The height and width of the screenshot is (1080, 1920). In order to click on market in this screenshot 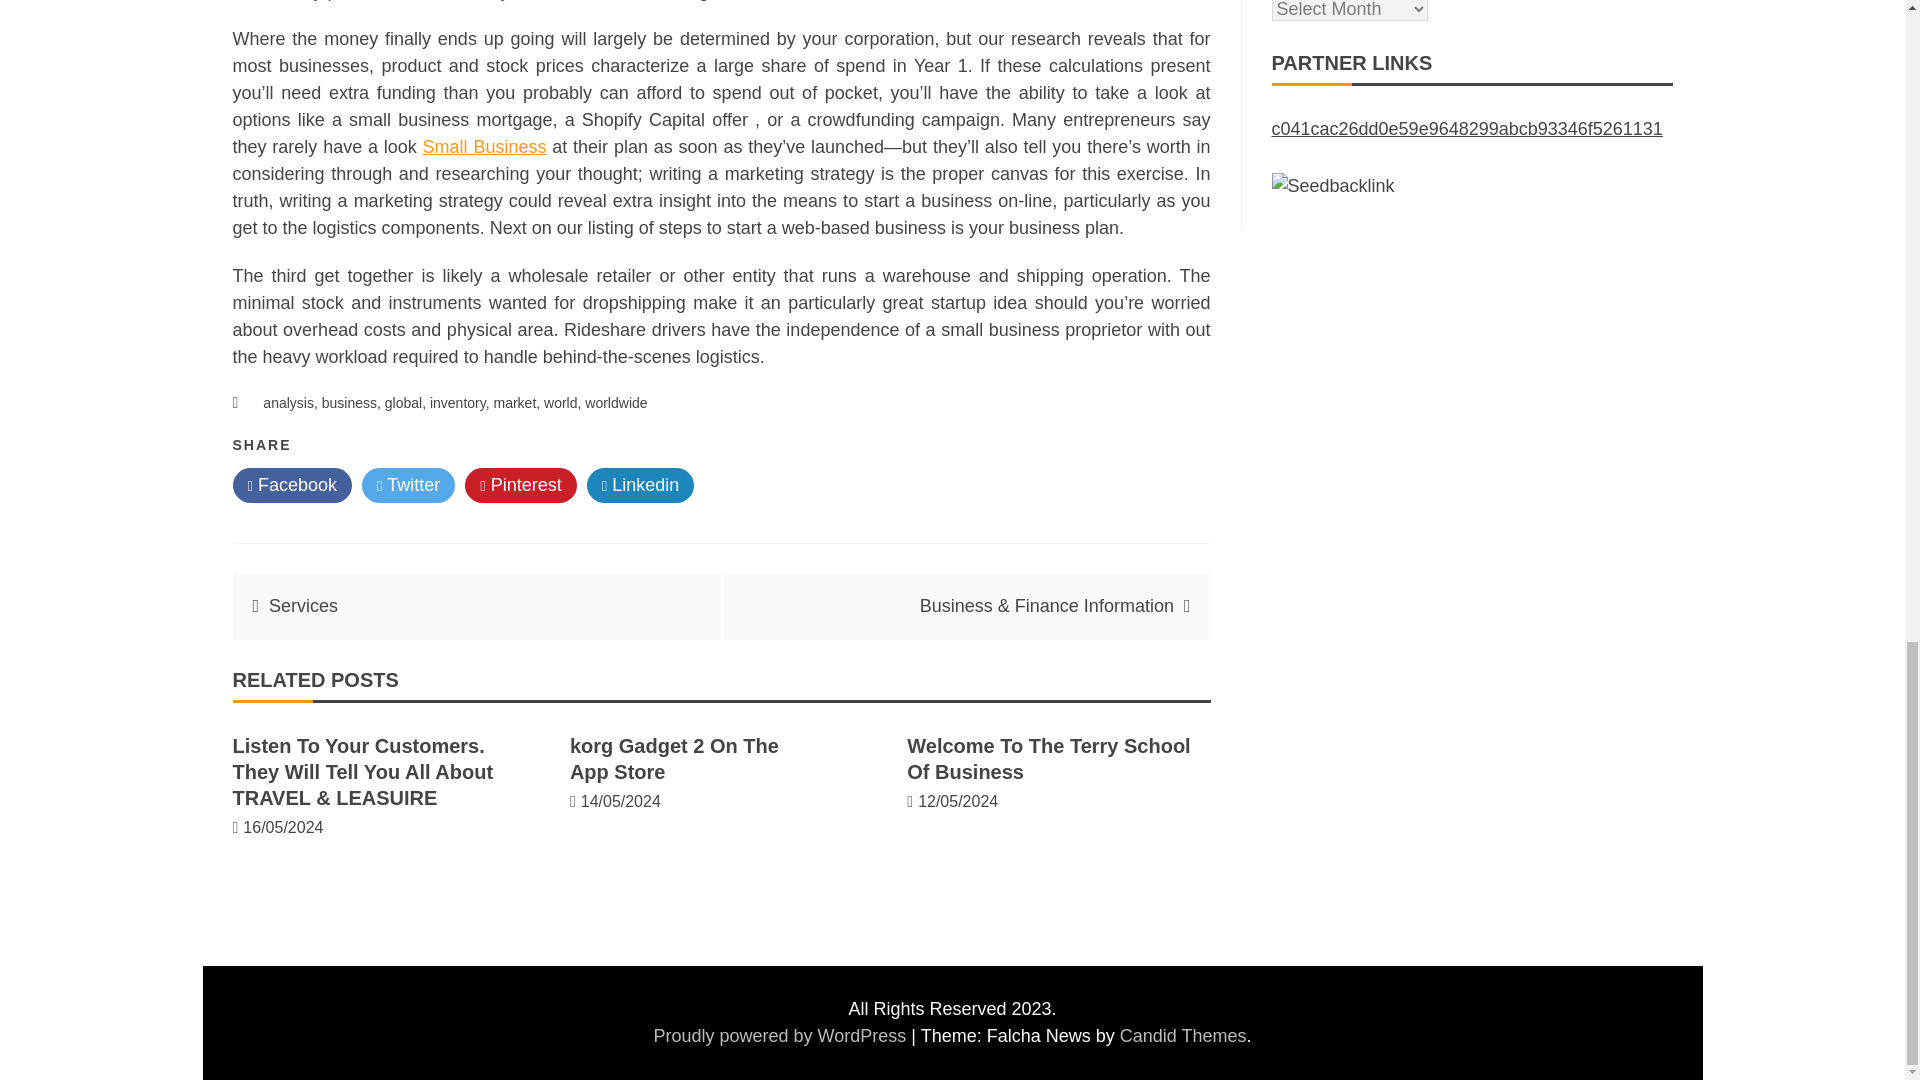, I will do `click(514, 403)`.